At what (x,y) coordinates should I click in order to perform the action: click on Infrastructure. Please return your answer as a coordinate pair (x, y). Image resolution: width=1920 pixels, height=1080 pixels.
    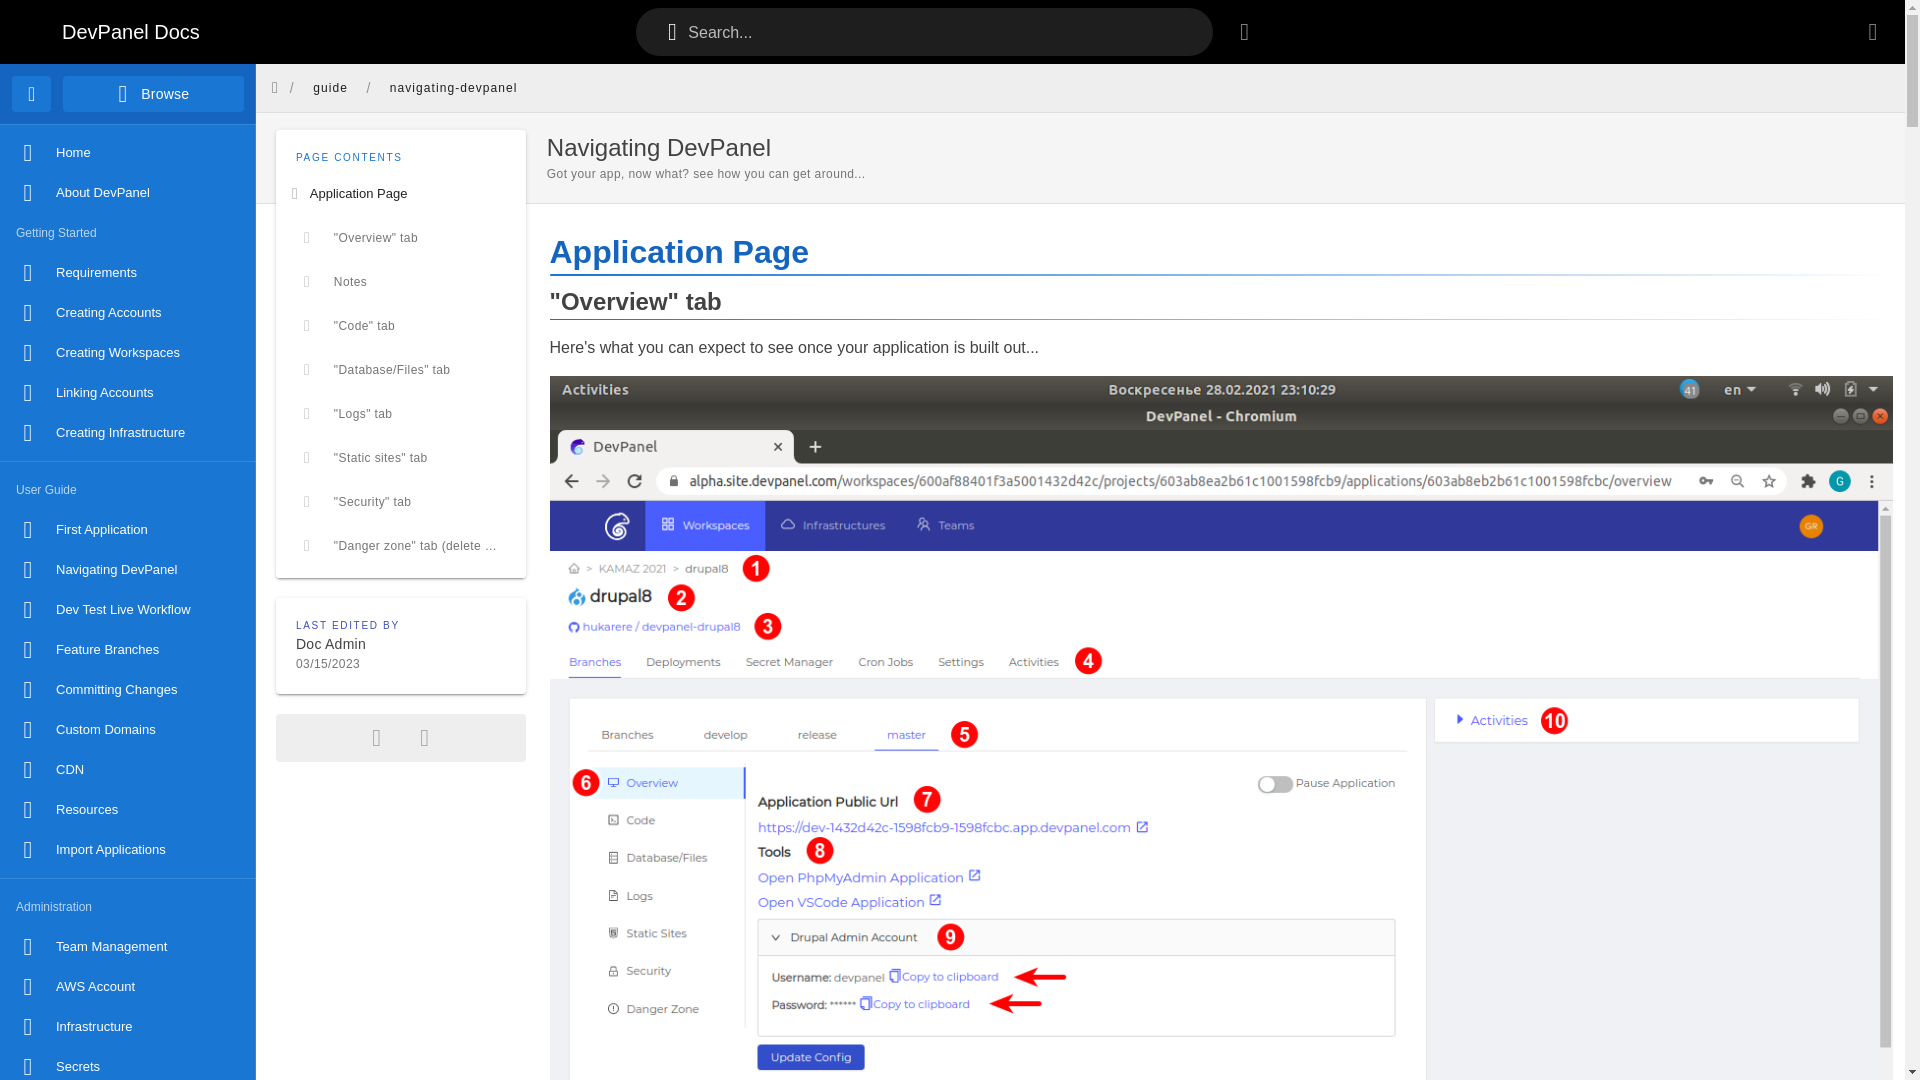
    Looking at the image, I should click on (128, 1026).